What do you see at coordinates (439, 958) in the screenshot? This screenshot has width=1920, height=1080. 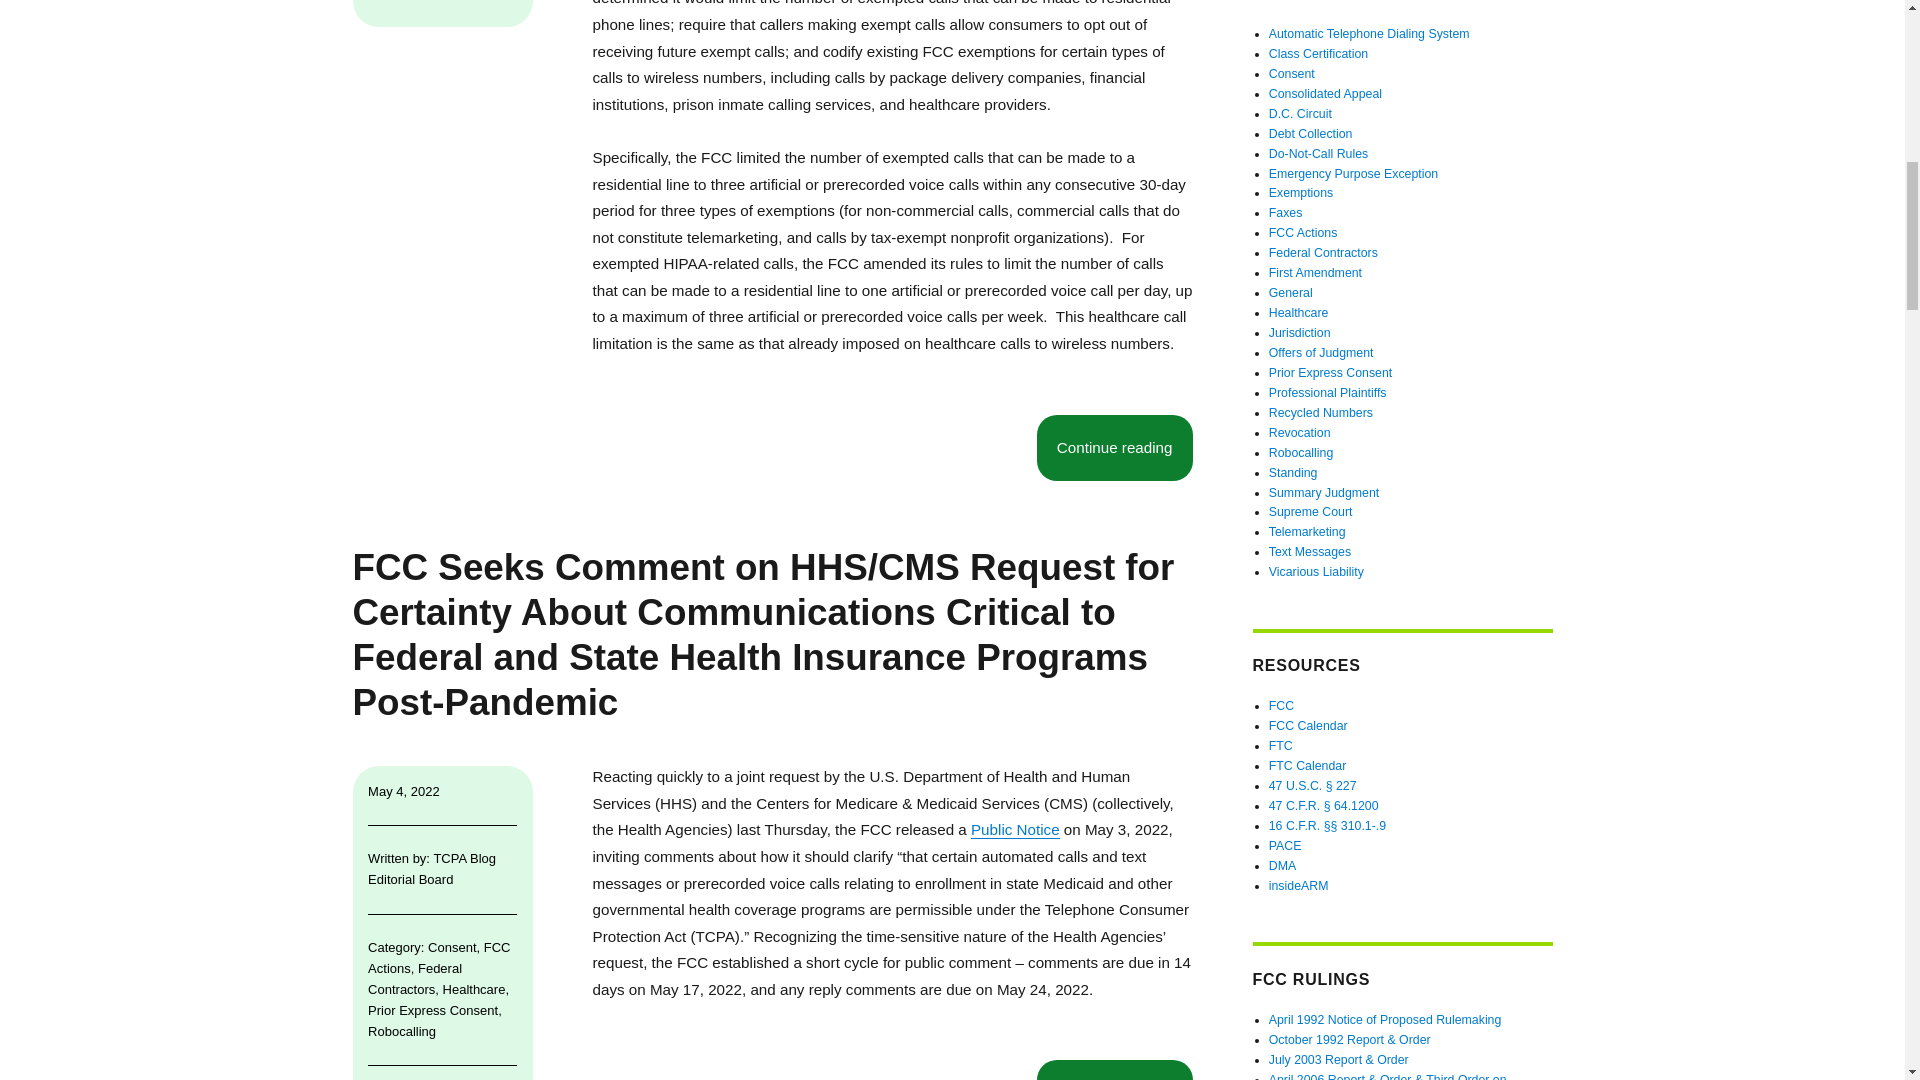 I see `FCC Actions` at bounding box center [439, 958].